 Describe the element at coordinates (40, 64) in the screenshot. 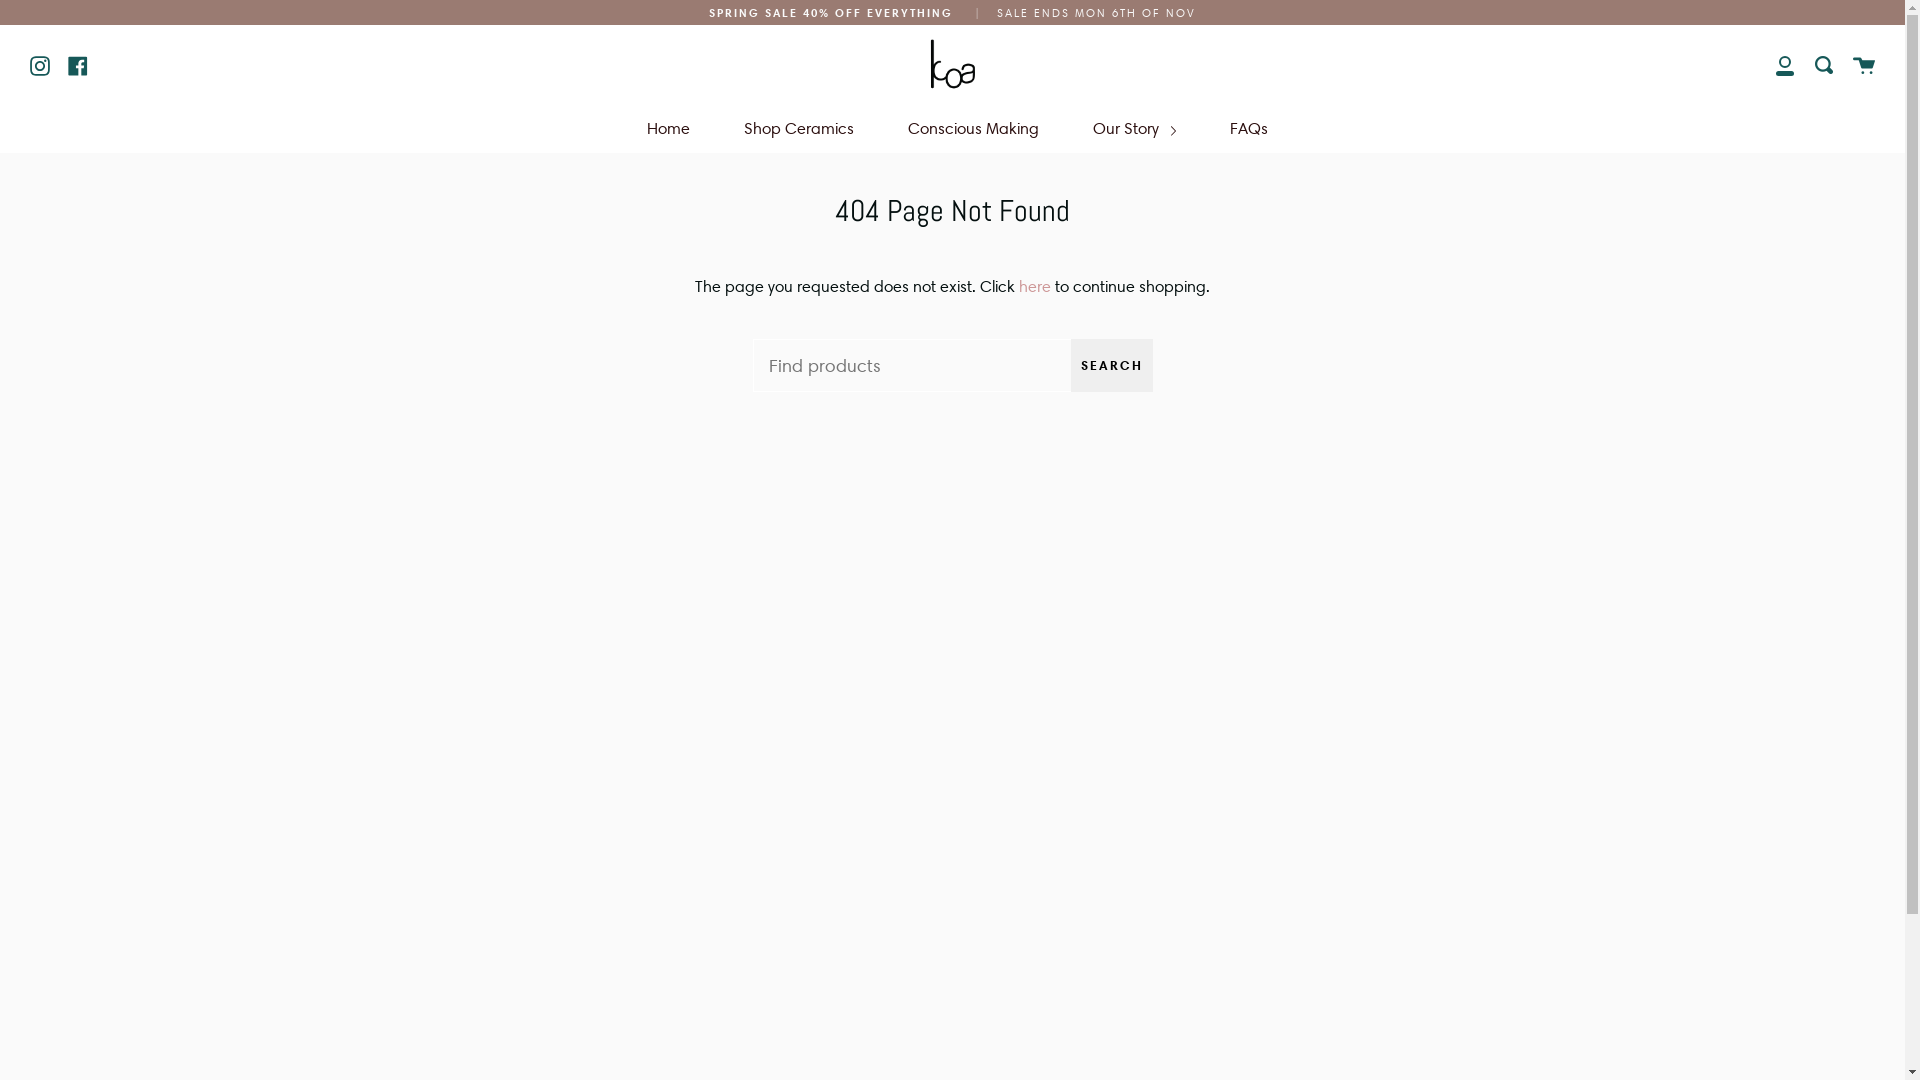

I see `Instagram` at that location.